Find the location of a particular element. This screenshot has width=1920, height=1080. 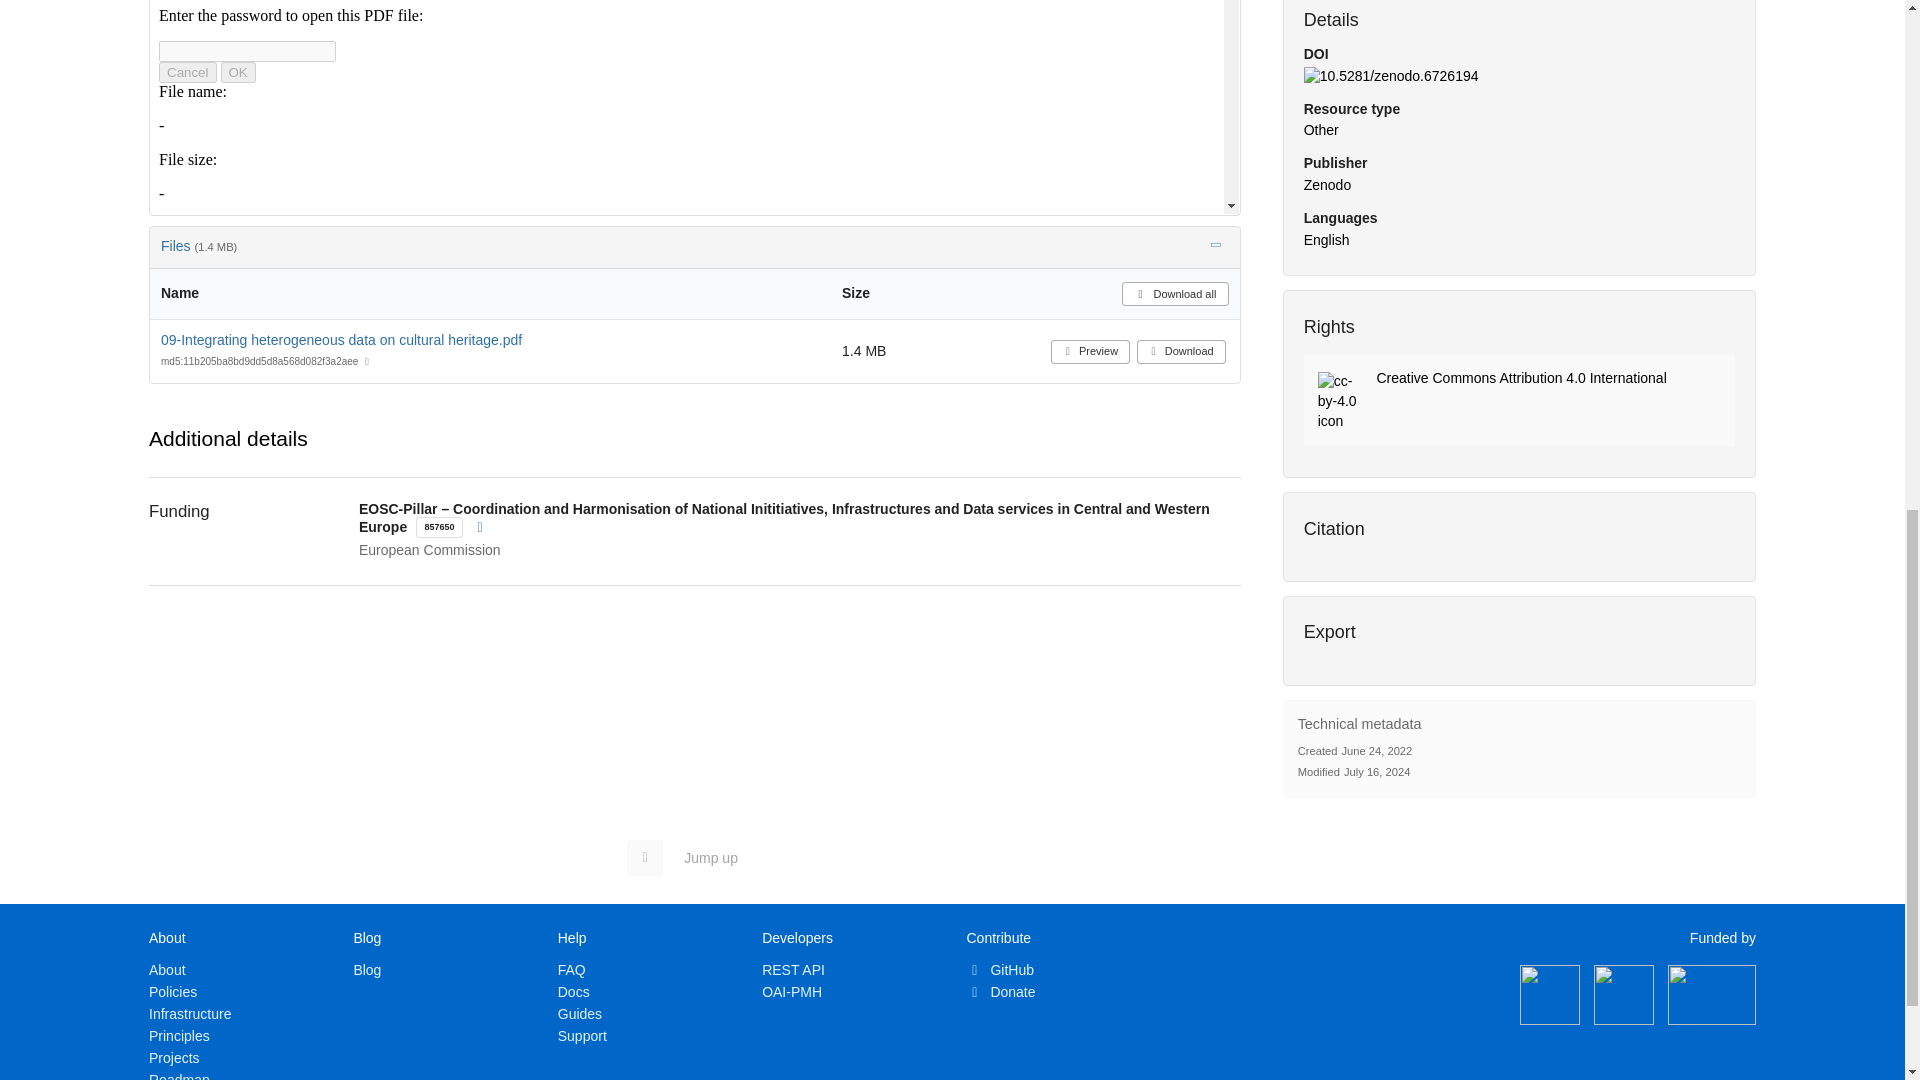

Policies is located at coordinates (173, 992).